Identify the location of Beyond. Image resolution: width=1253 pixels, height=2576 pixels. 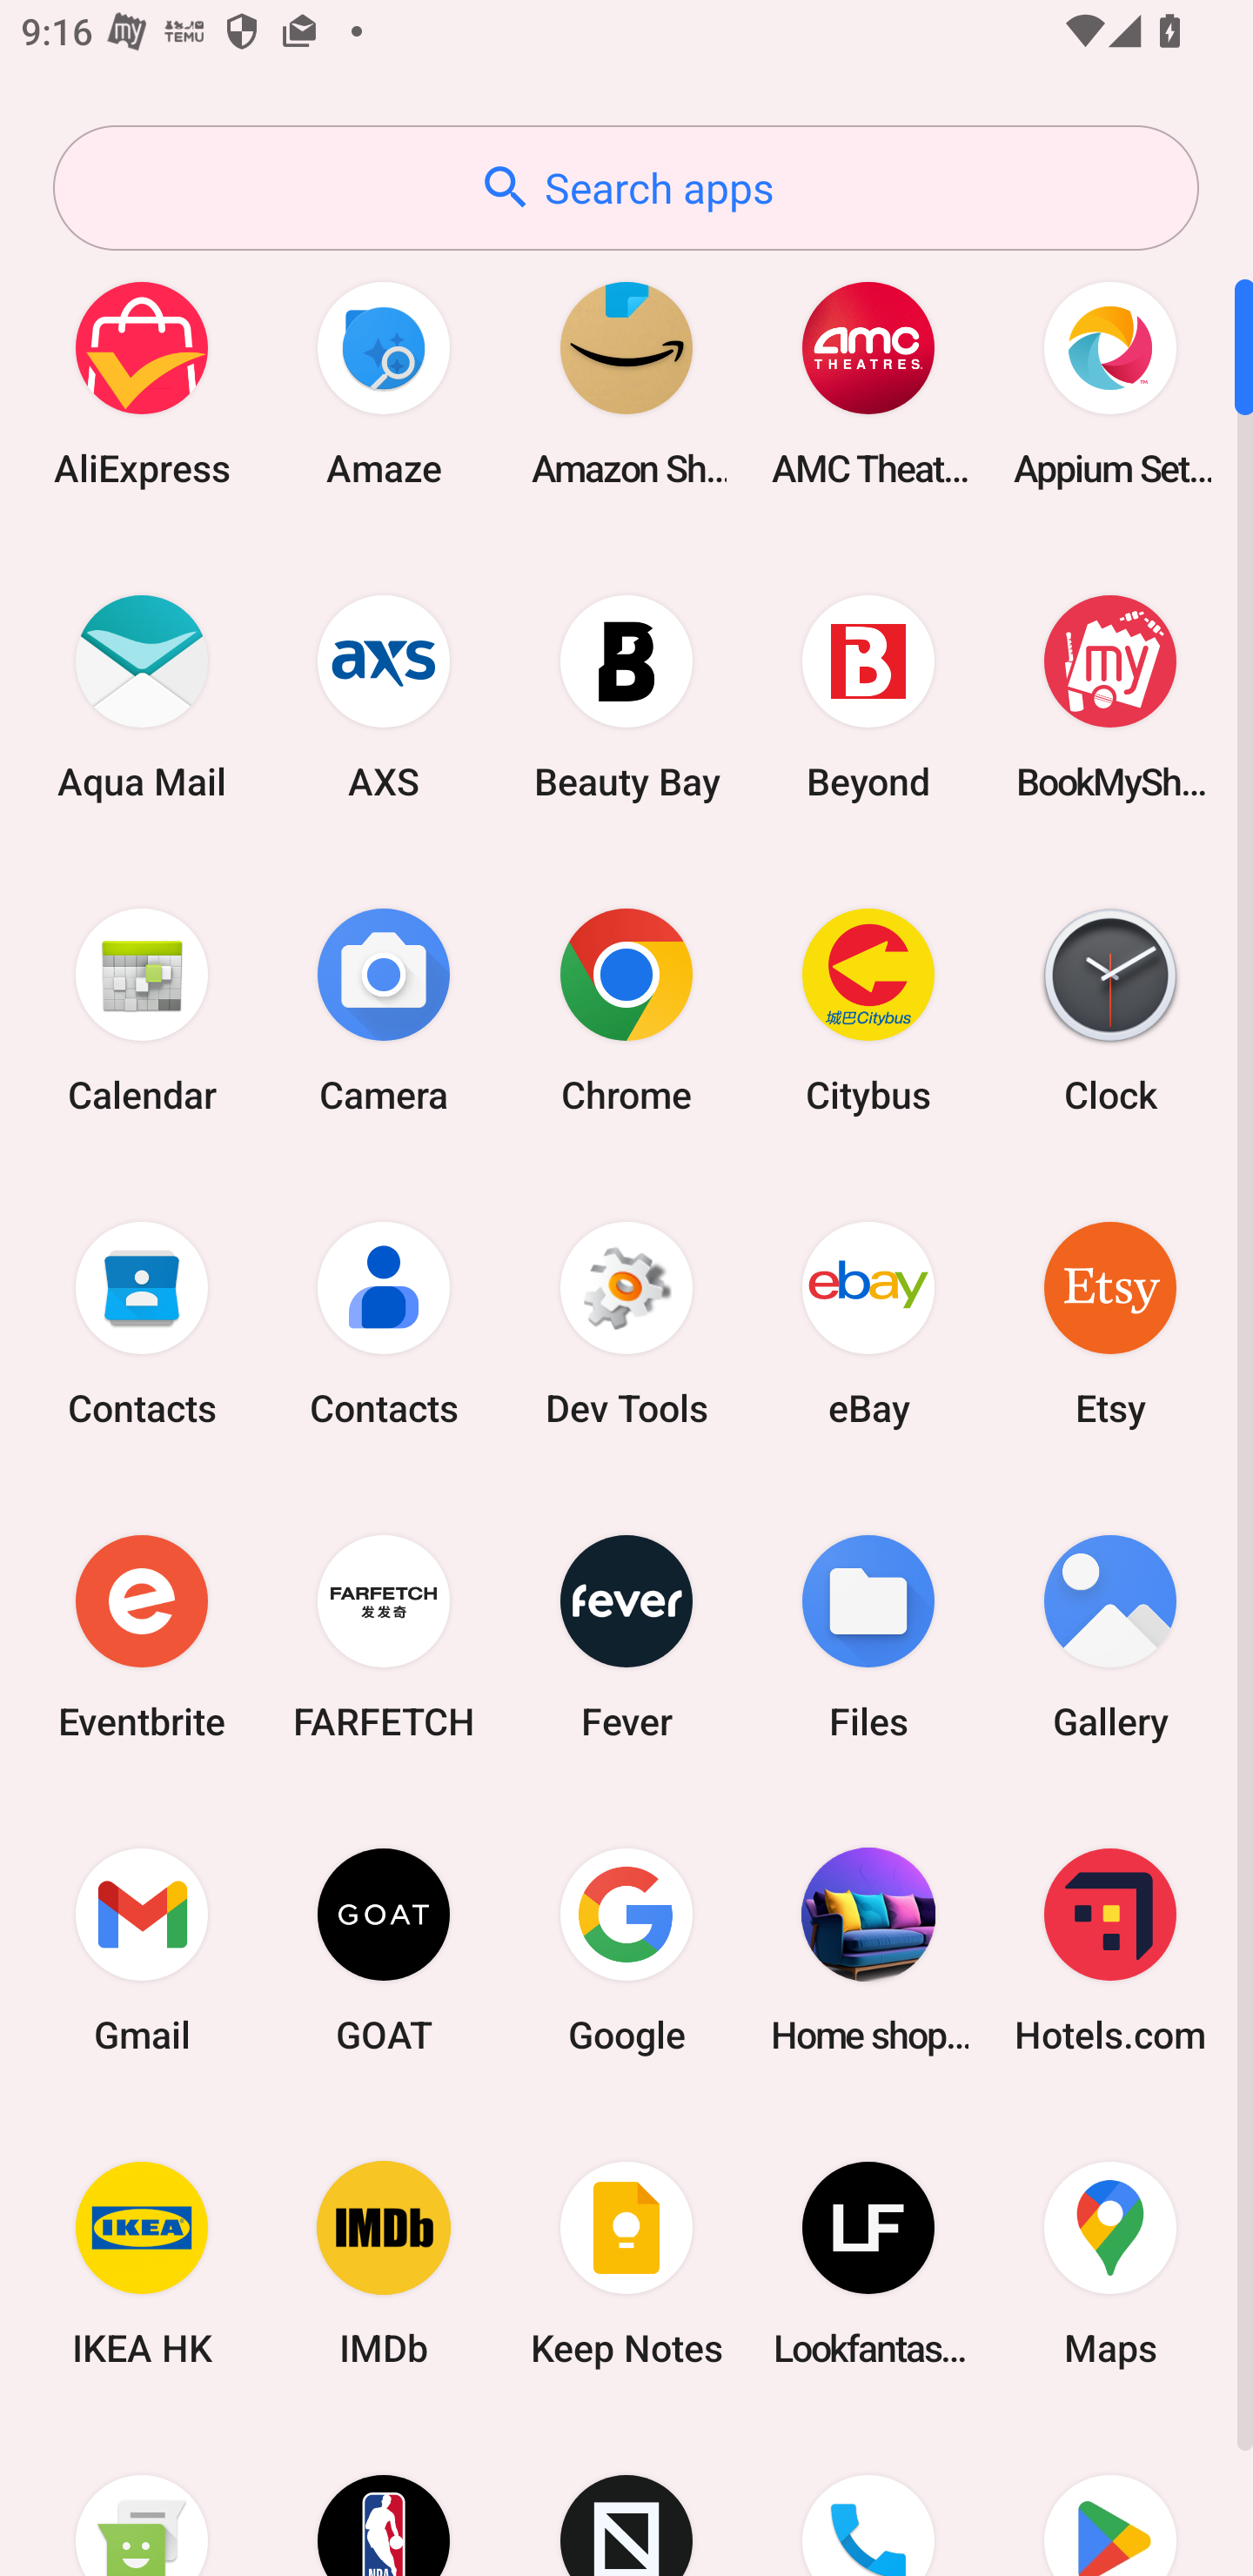
(868, 696).